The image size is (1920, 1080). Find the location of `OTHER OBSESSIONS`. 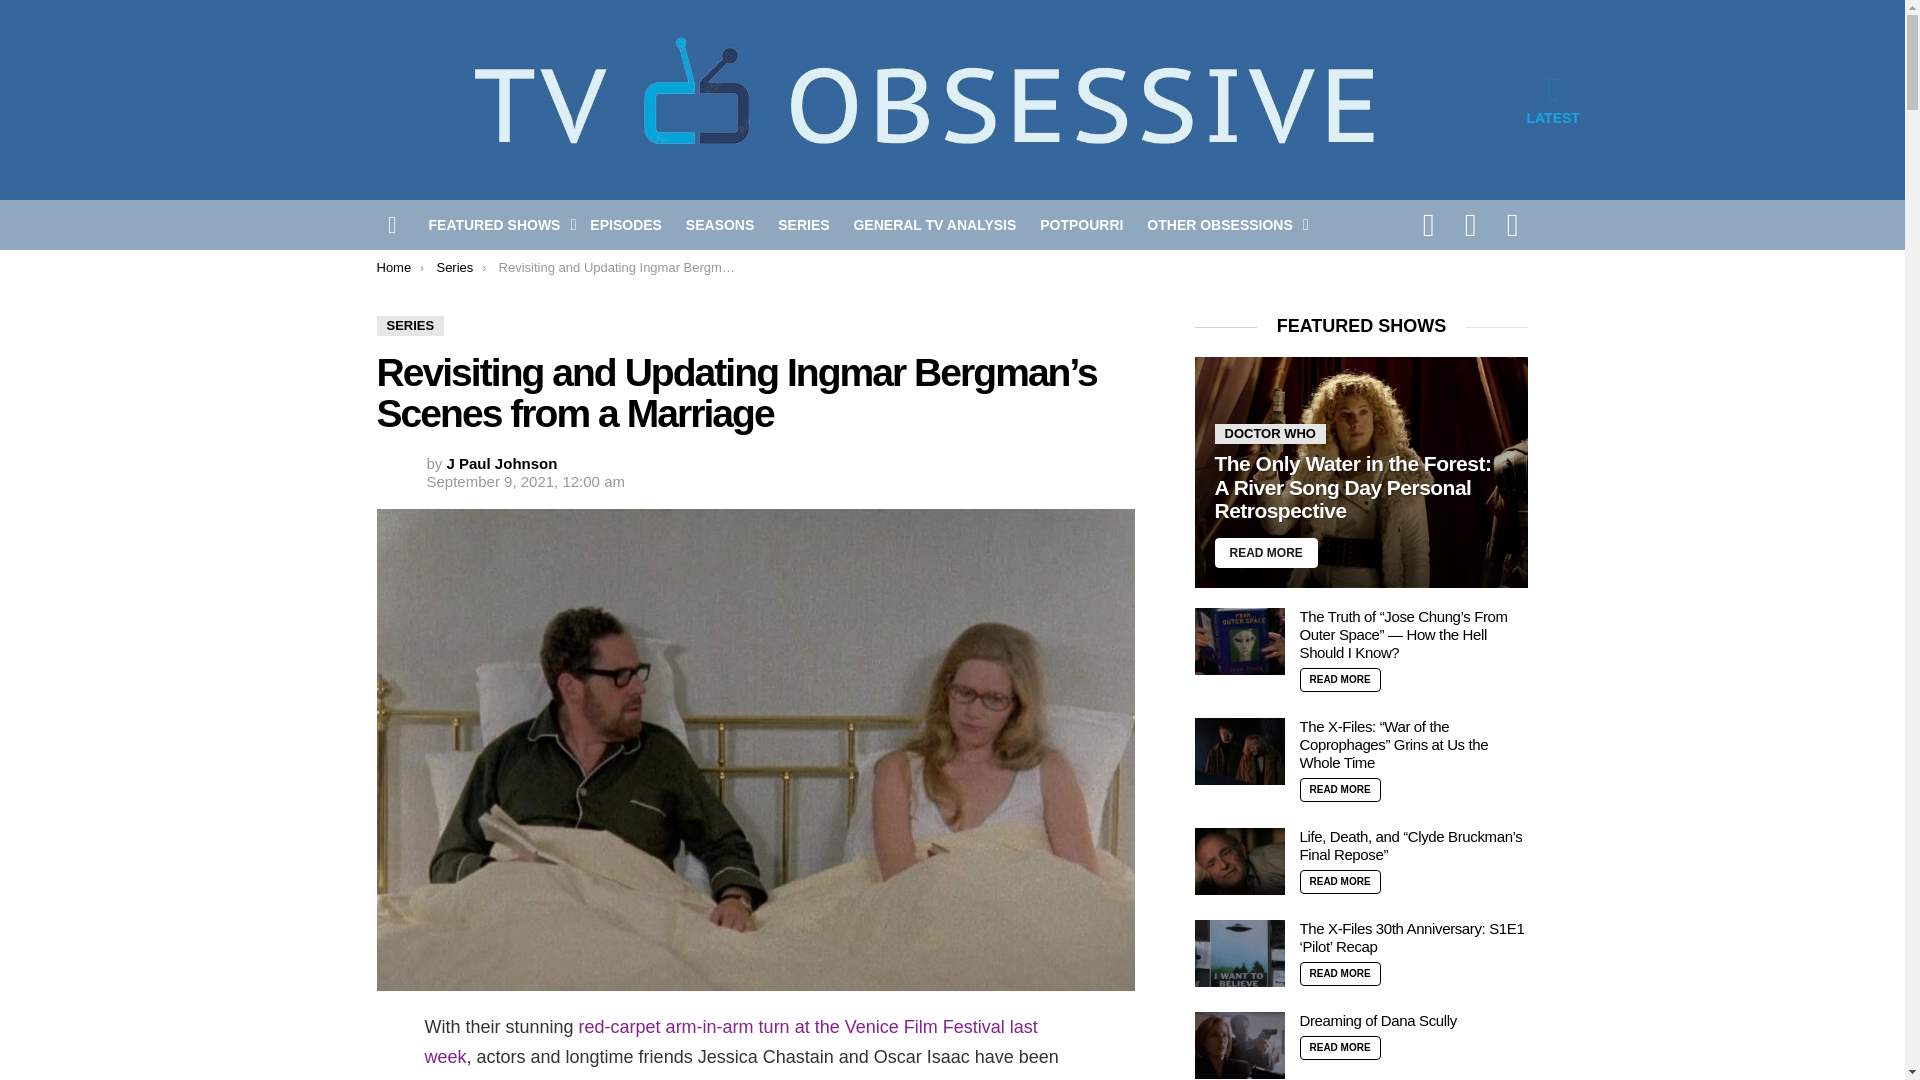

OTHER OBSESSIONS is located at coordinates (1222, 224).